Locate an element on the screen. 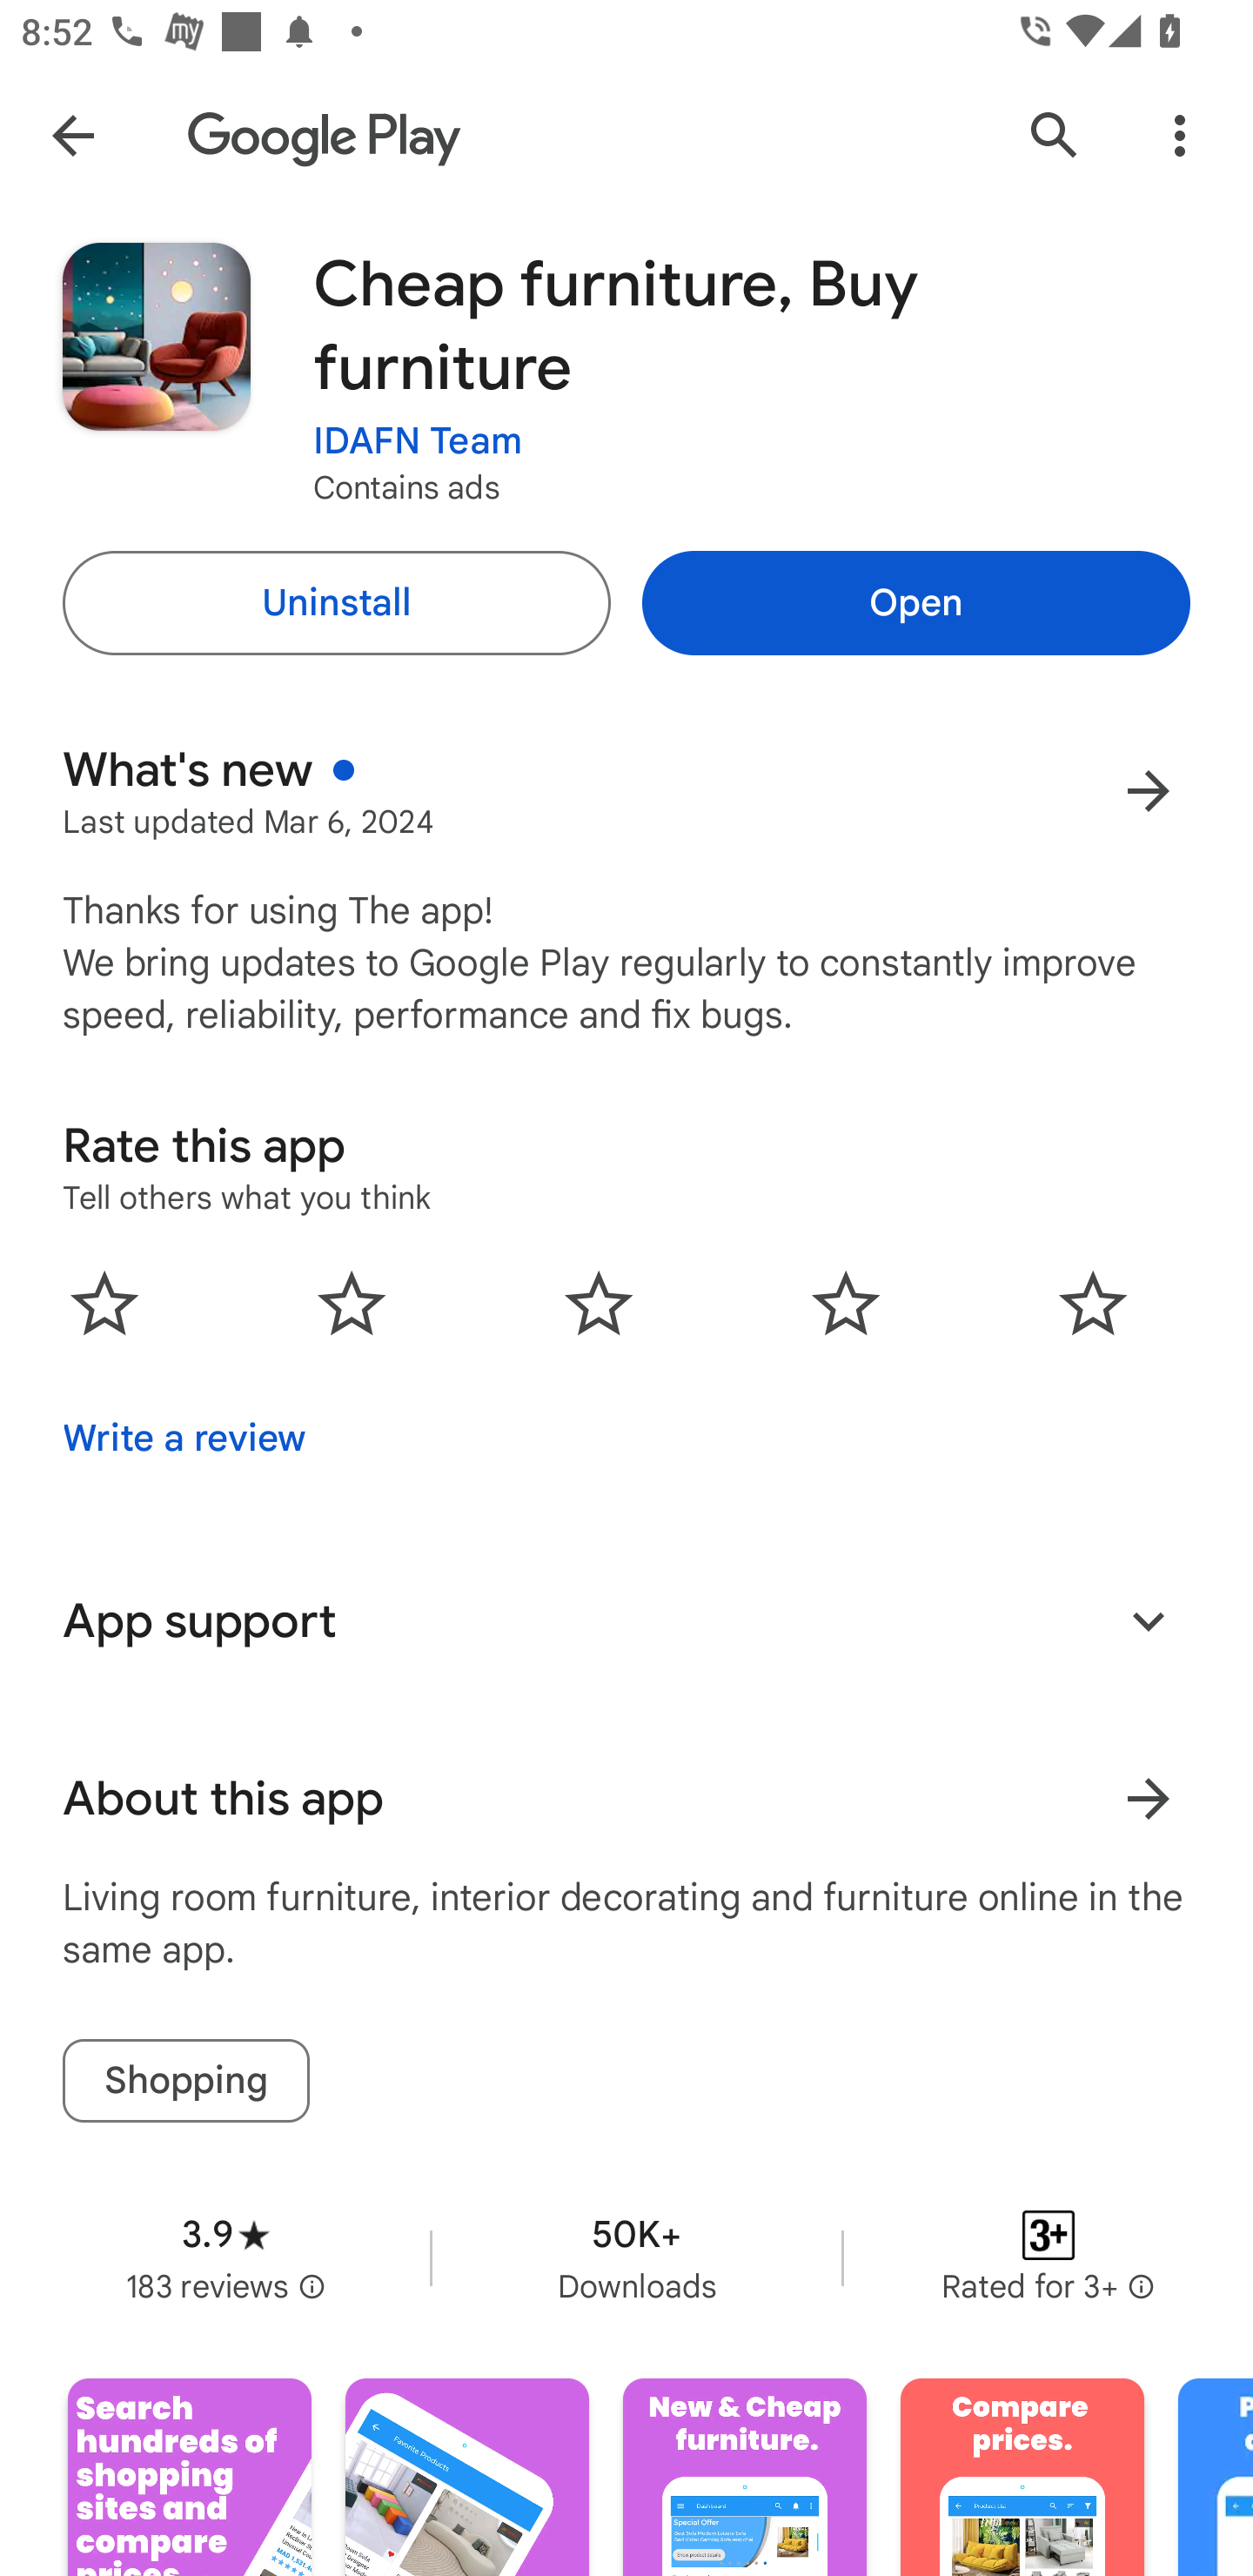  Search Google Play is located at coordinates (1055, 134).